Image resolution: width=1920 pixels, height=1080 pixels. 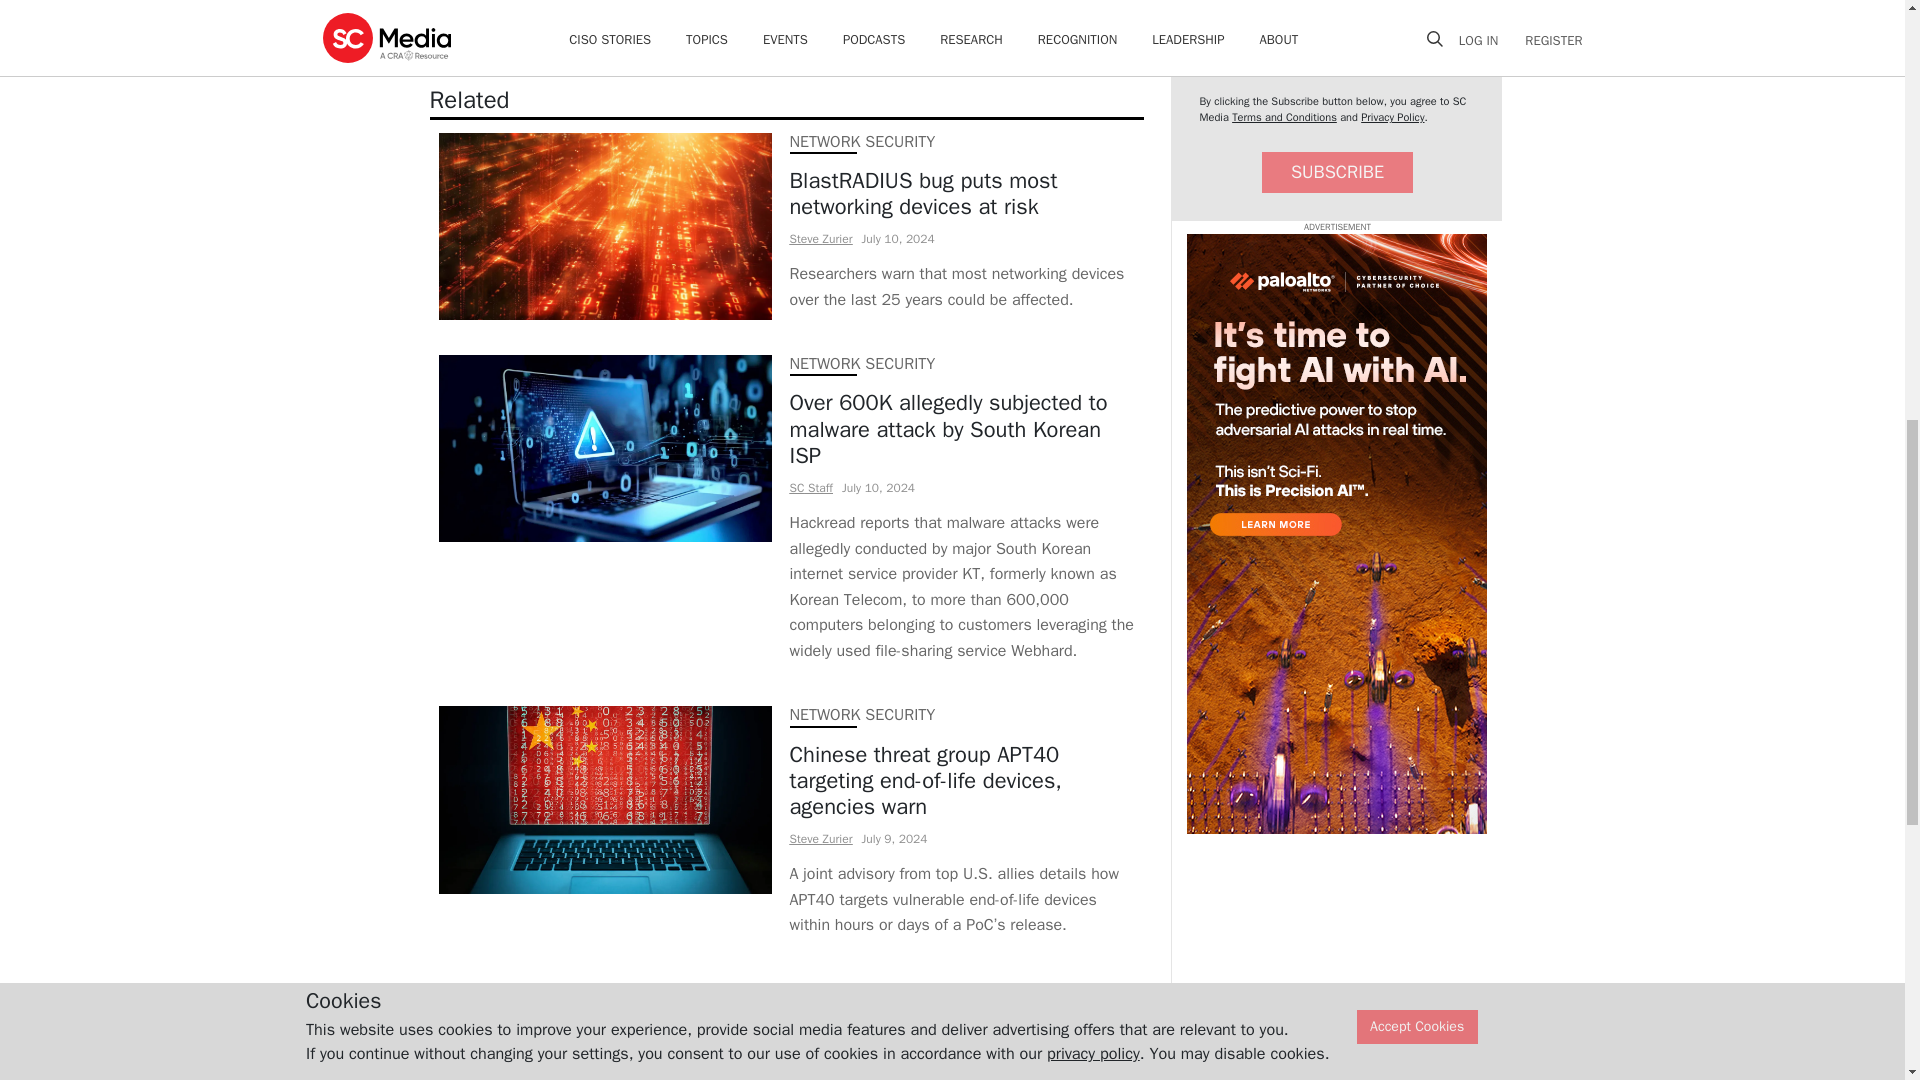 What do you see at coordinates (1392, 117) in the screenshot?
I see `Privacy Policy` at bounding box center [1392, 117].